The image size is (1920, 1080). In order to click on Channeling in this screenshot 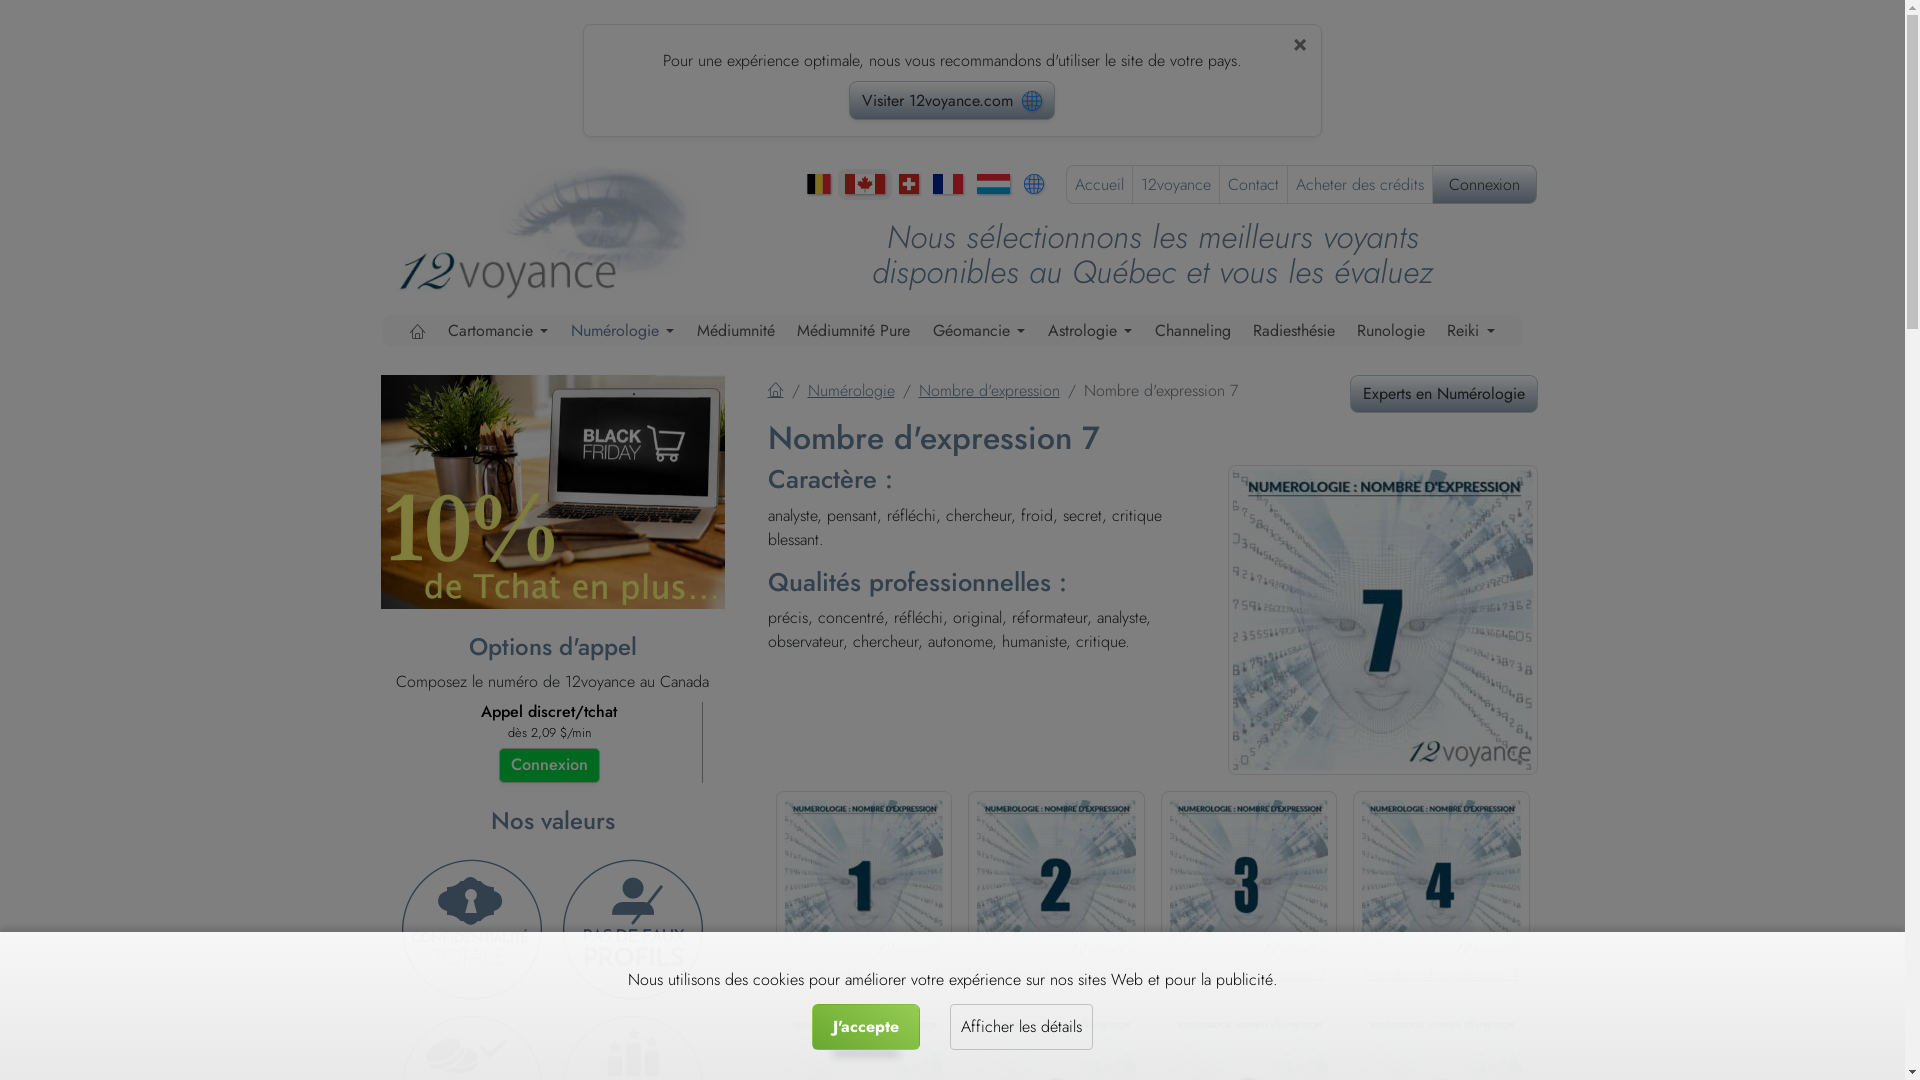, I will do `click(1193, 331)`.